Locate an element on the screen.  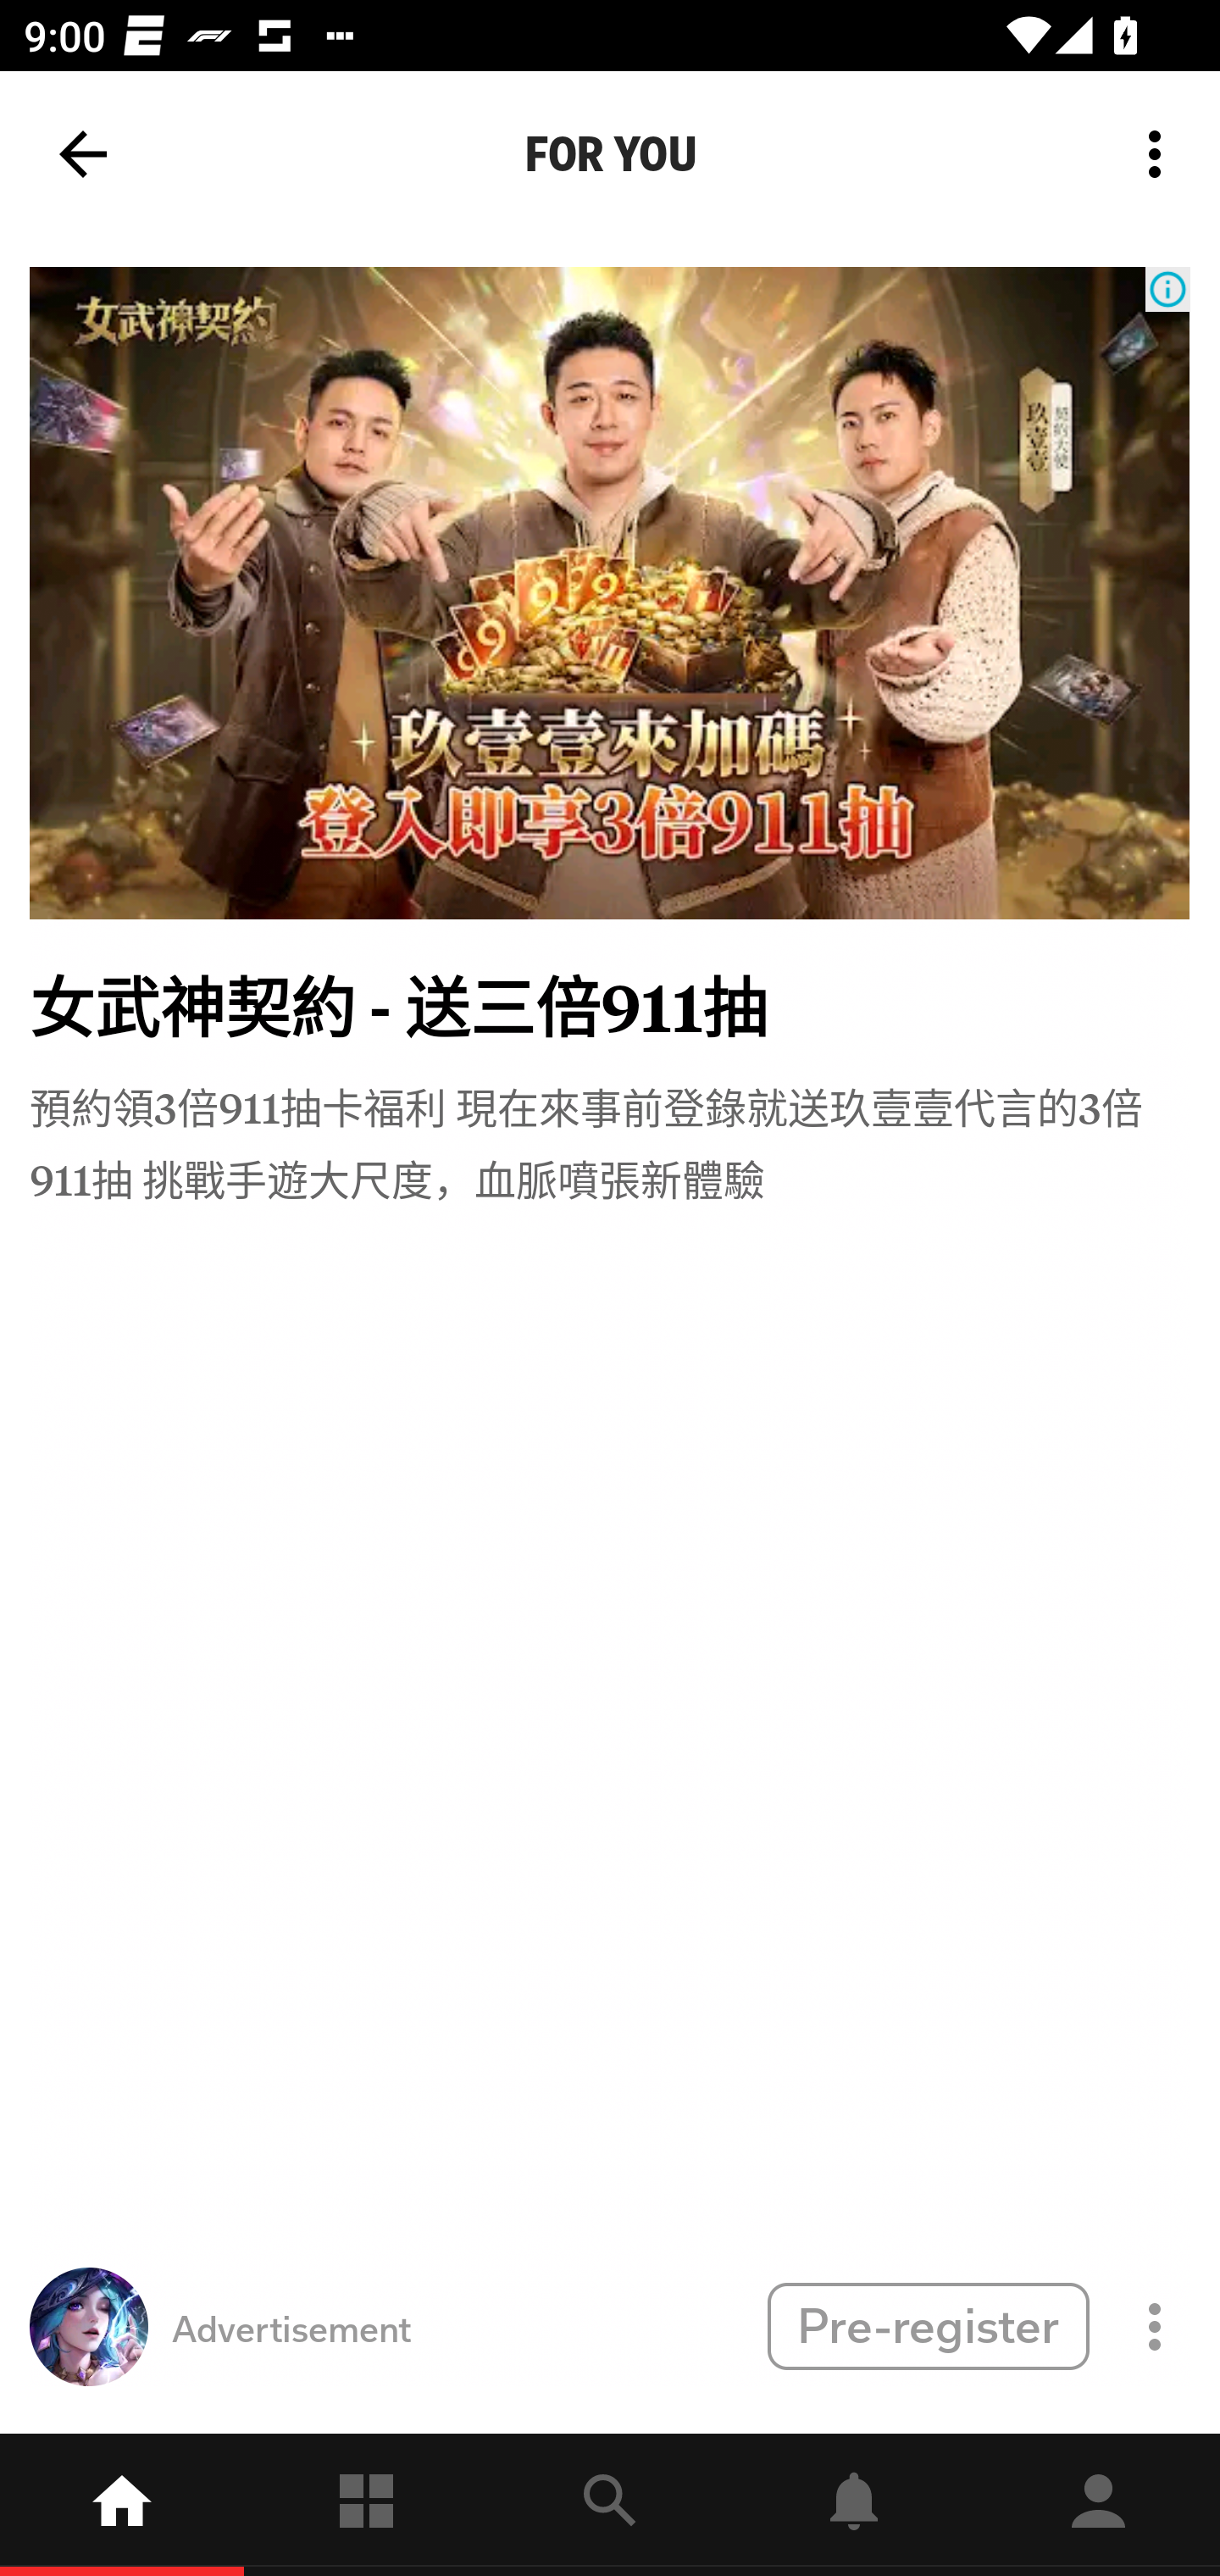
Pre-register is located at coordinates (928, 2325).